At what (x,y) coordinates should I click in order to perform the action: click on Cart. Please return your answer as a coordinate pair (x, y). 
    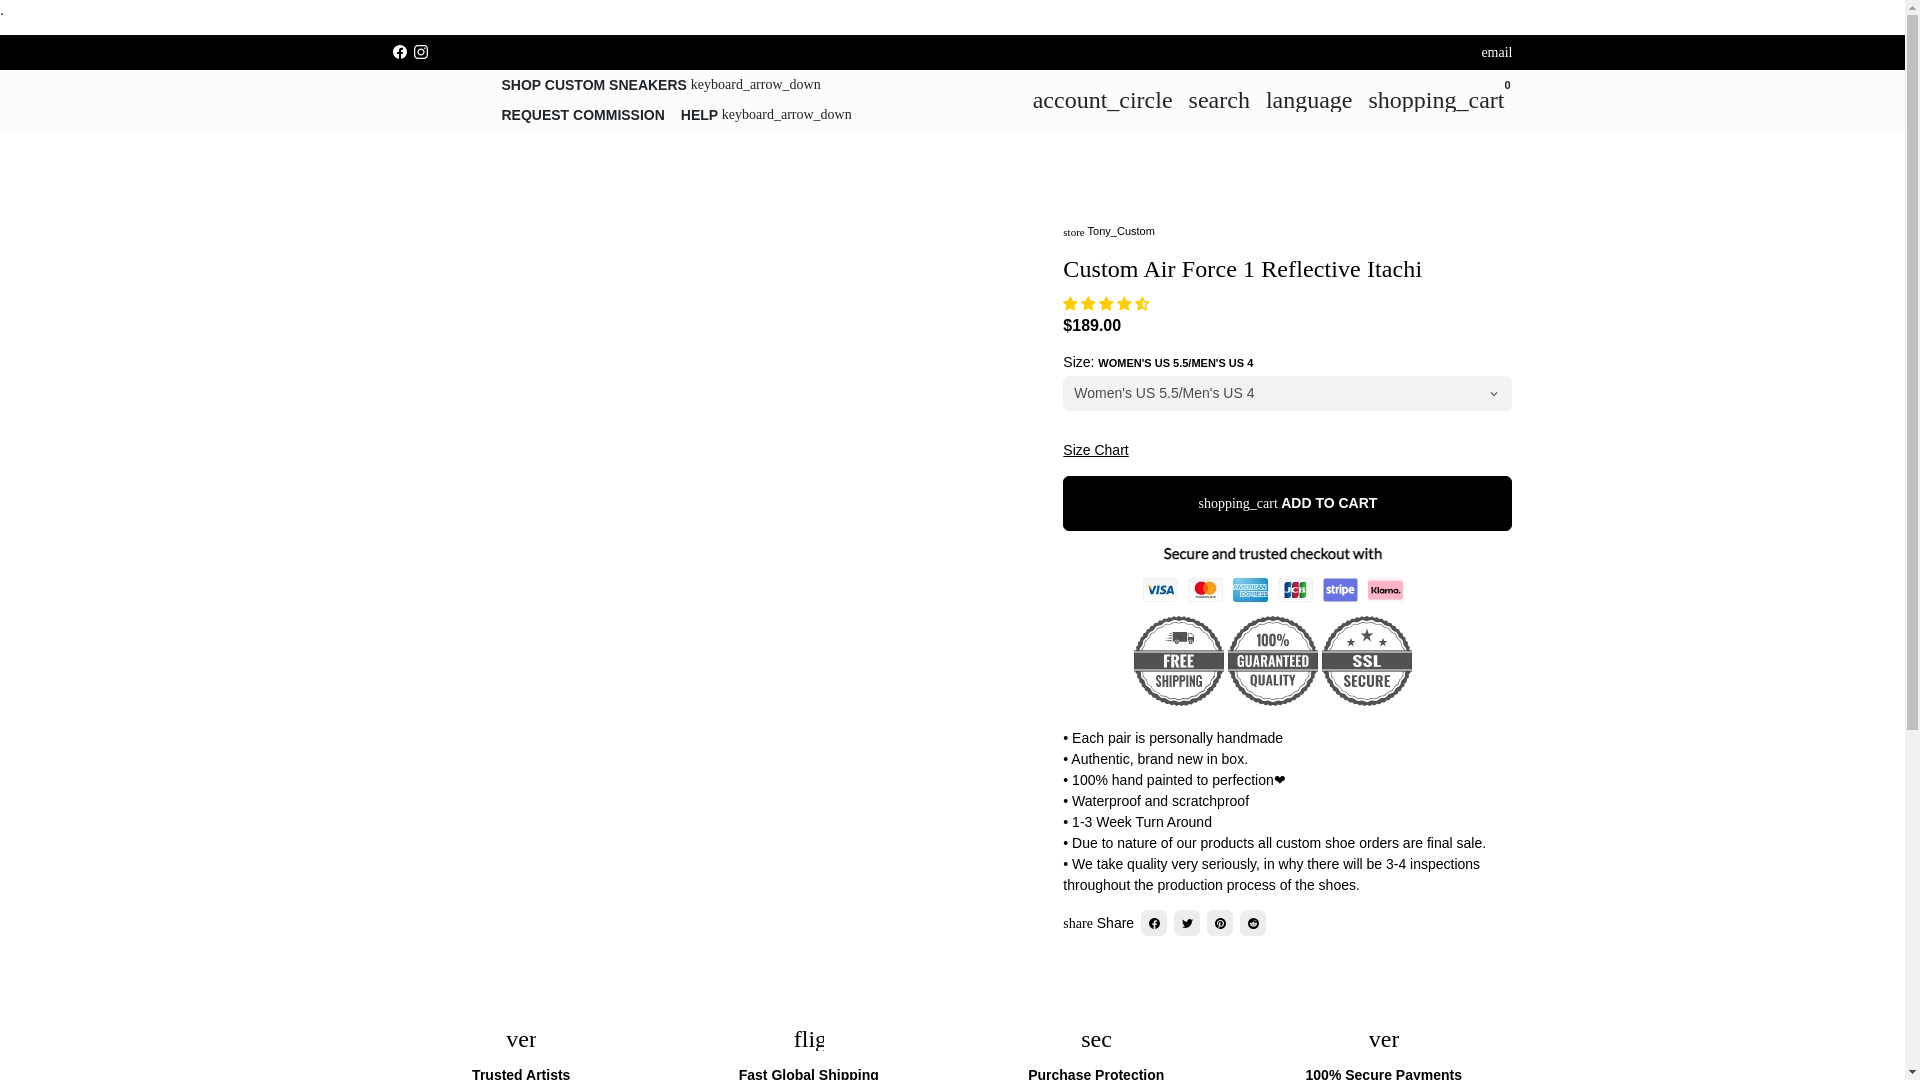
    Looking at the image, I should click on (1436, 99).